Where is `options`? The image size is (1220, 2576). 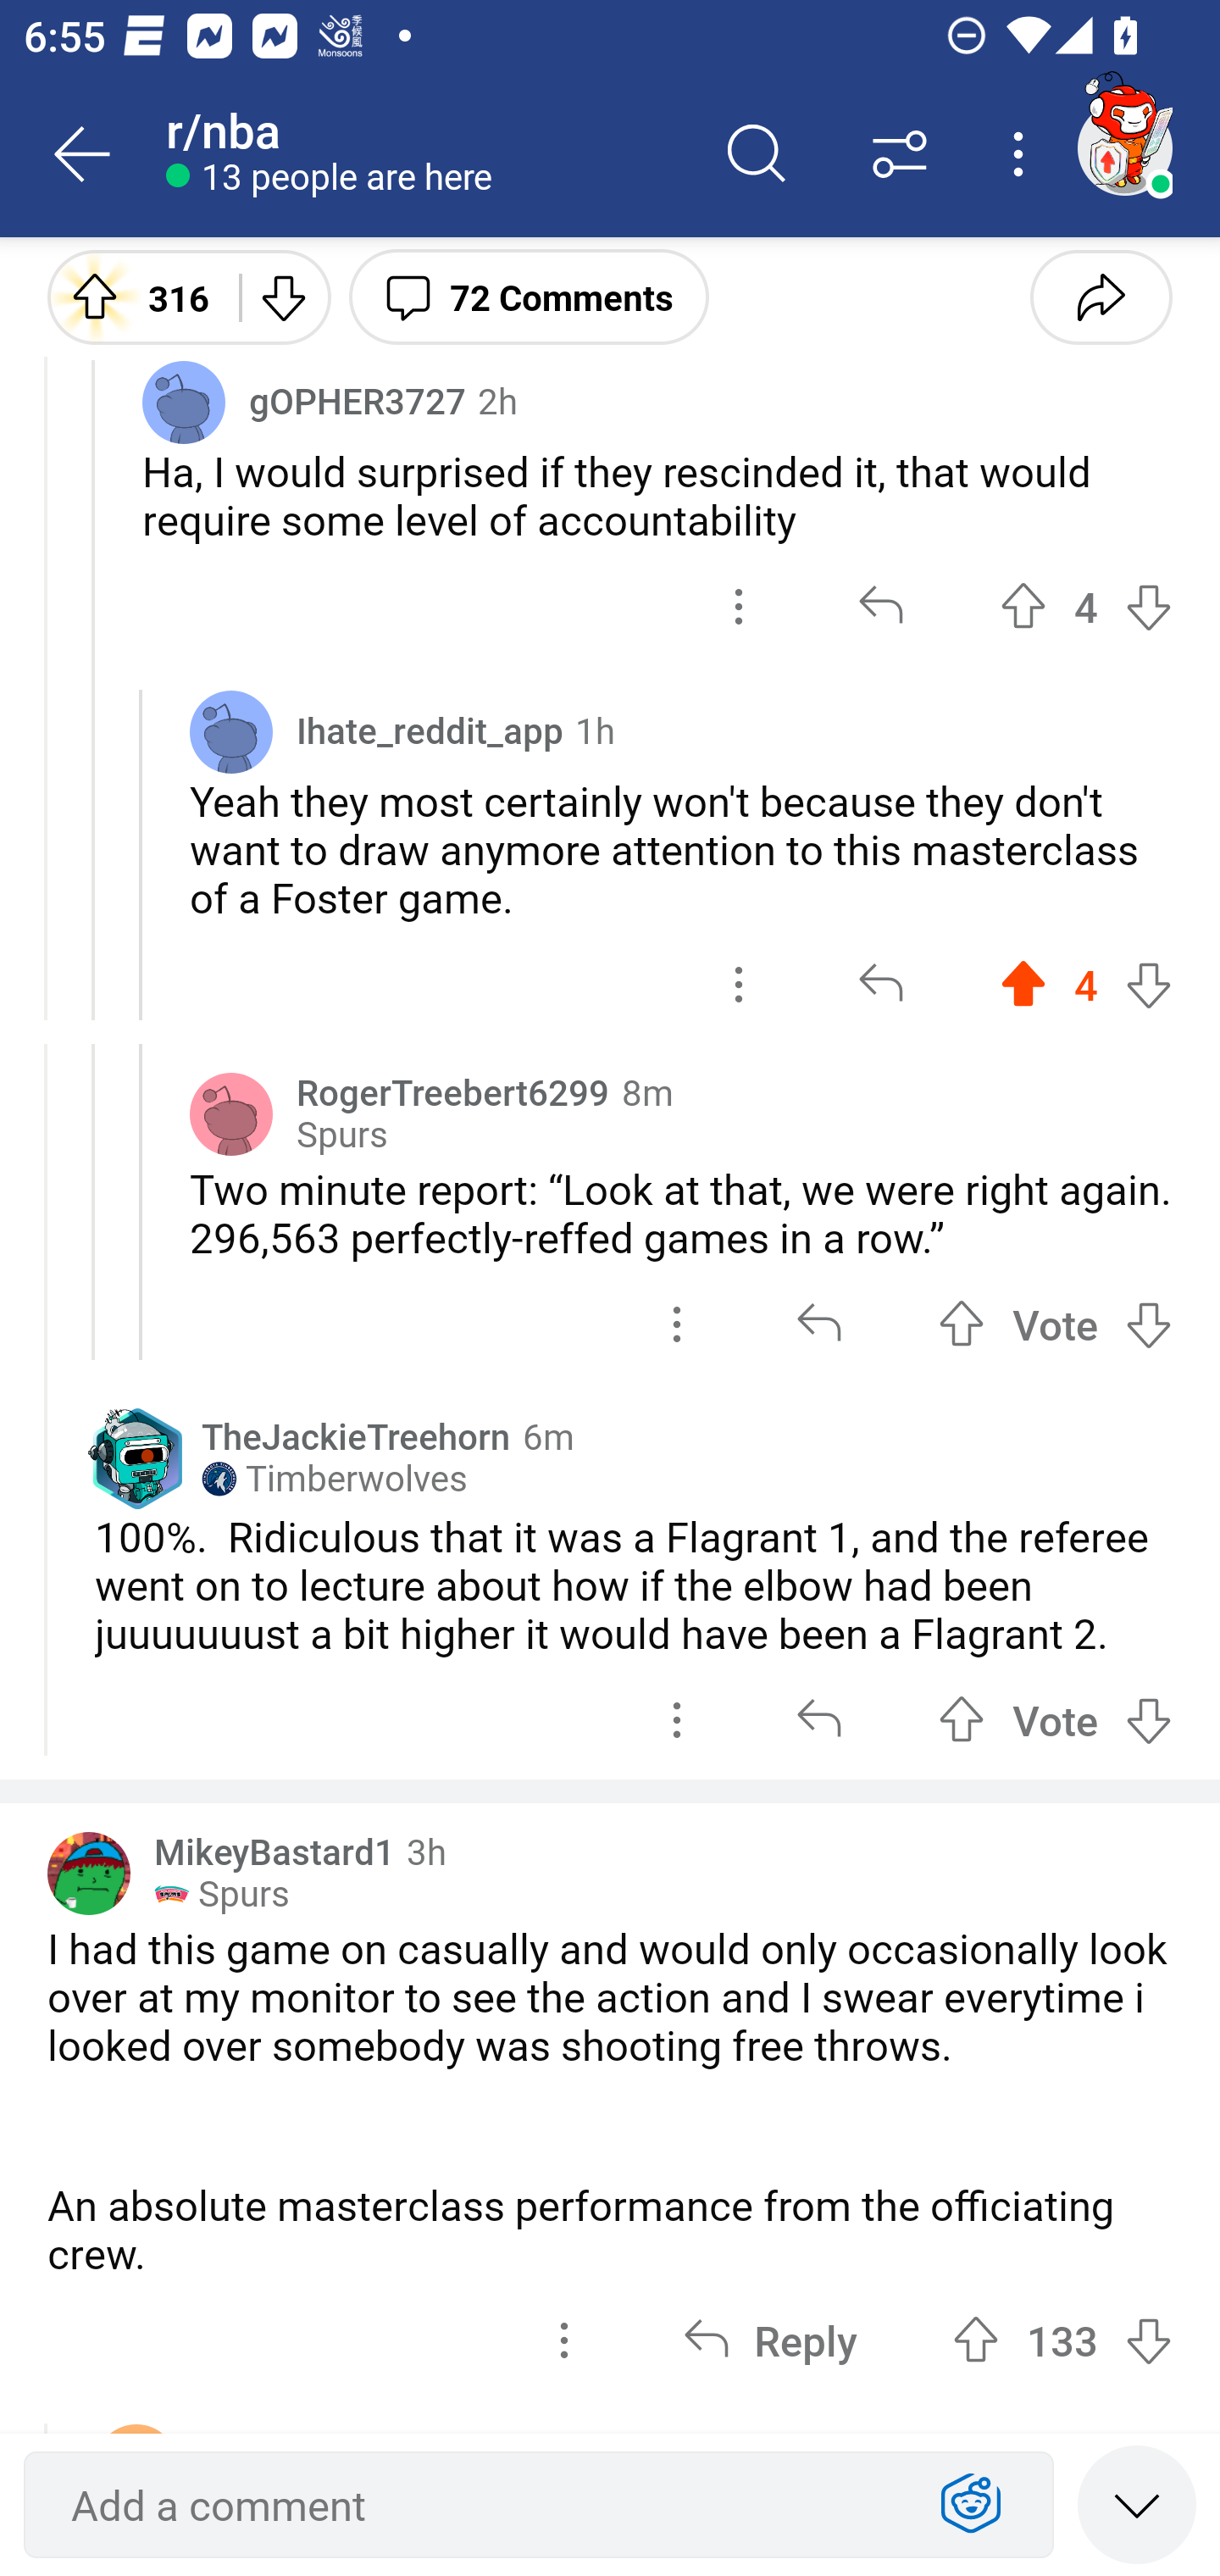
options is located at coordinates (676, 1720).